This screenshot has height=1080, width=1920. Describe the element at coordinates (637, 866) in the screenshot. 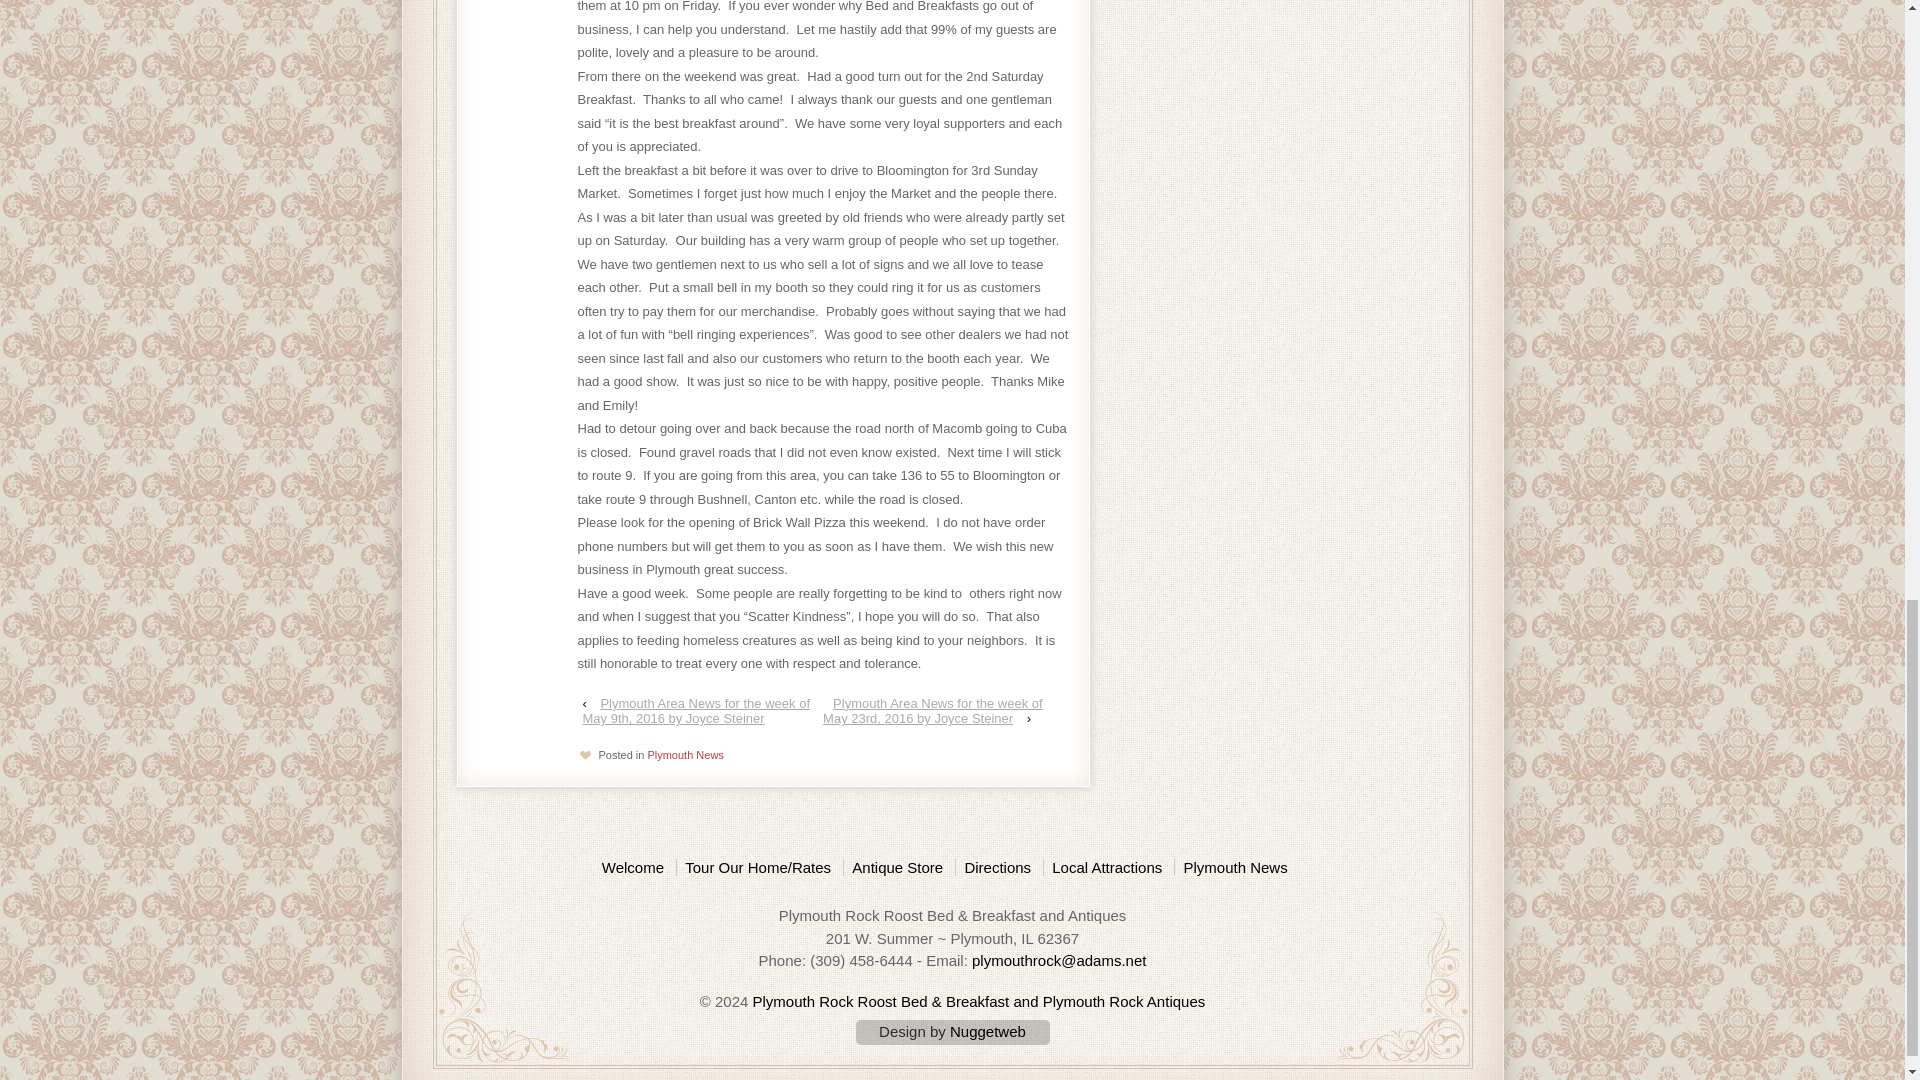

I see `Welcome` at that location.